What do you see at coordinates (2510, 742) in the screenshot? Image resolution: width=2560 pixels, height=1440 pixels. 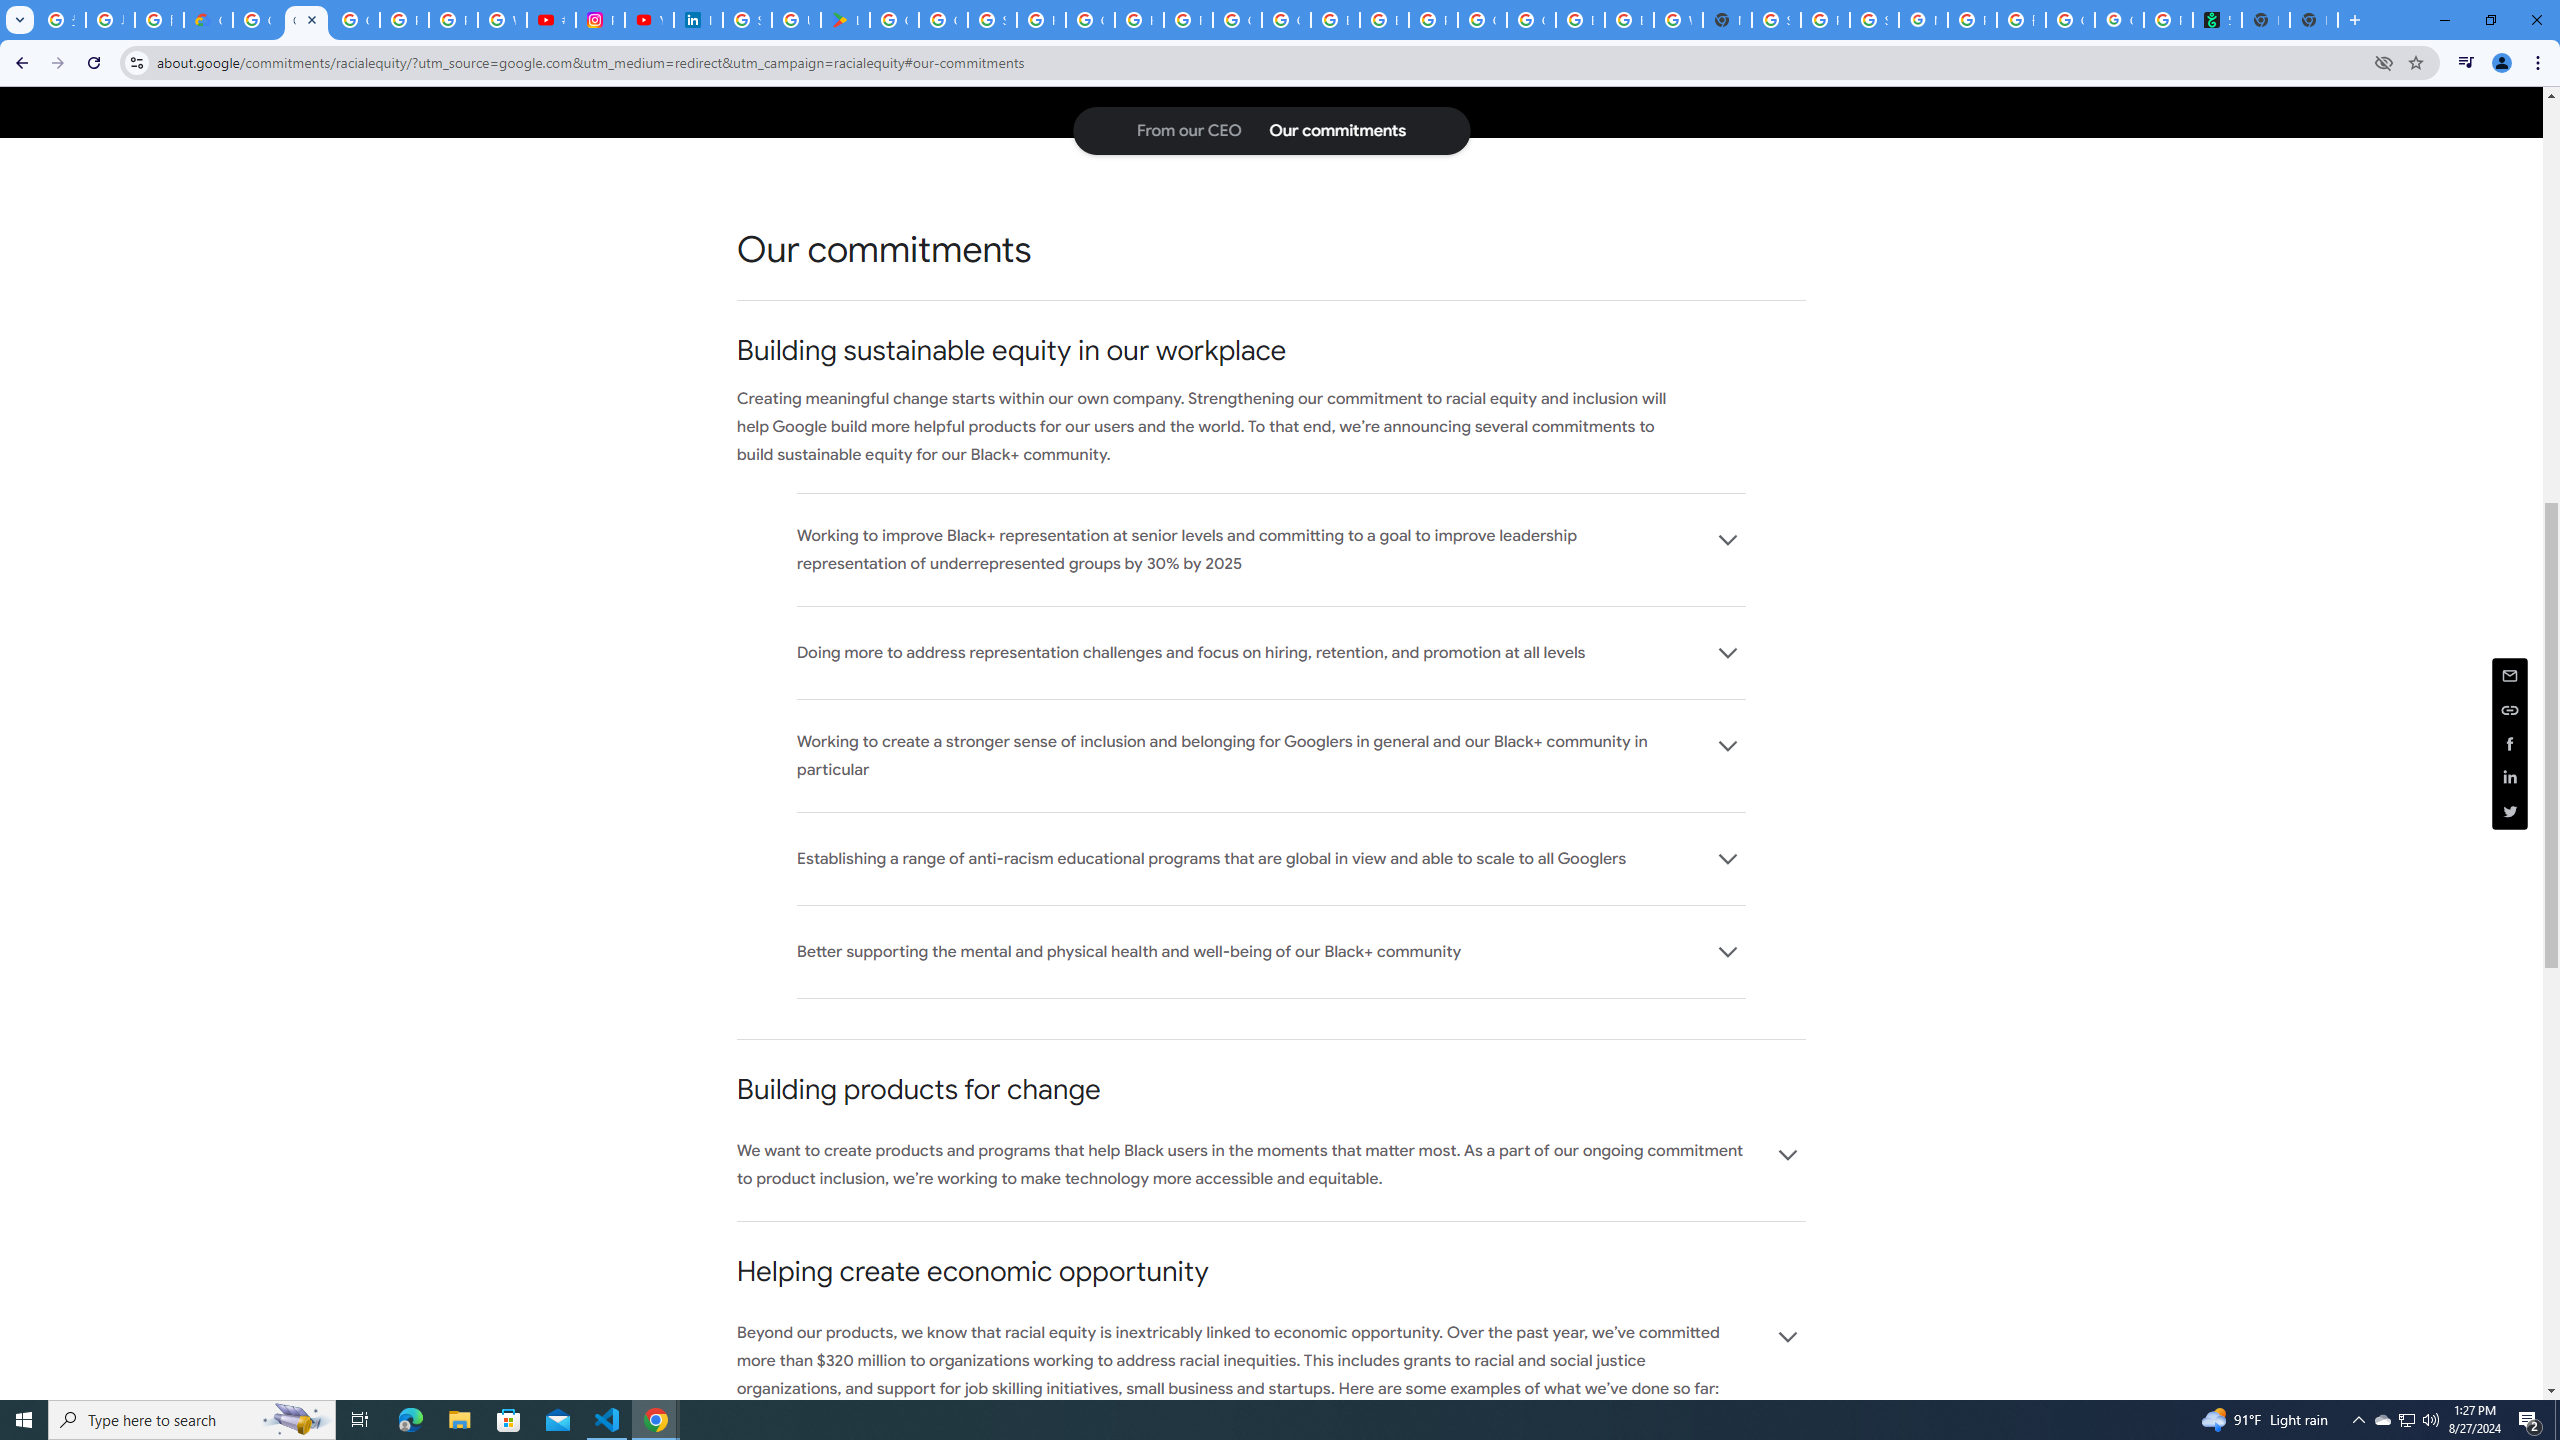 I see `Share this page (Facebook)` at bounding box center [2510, 742].